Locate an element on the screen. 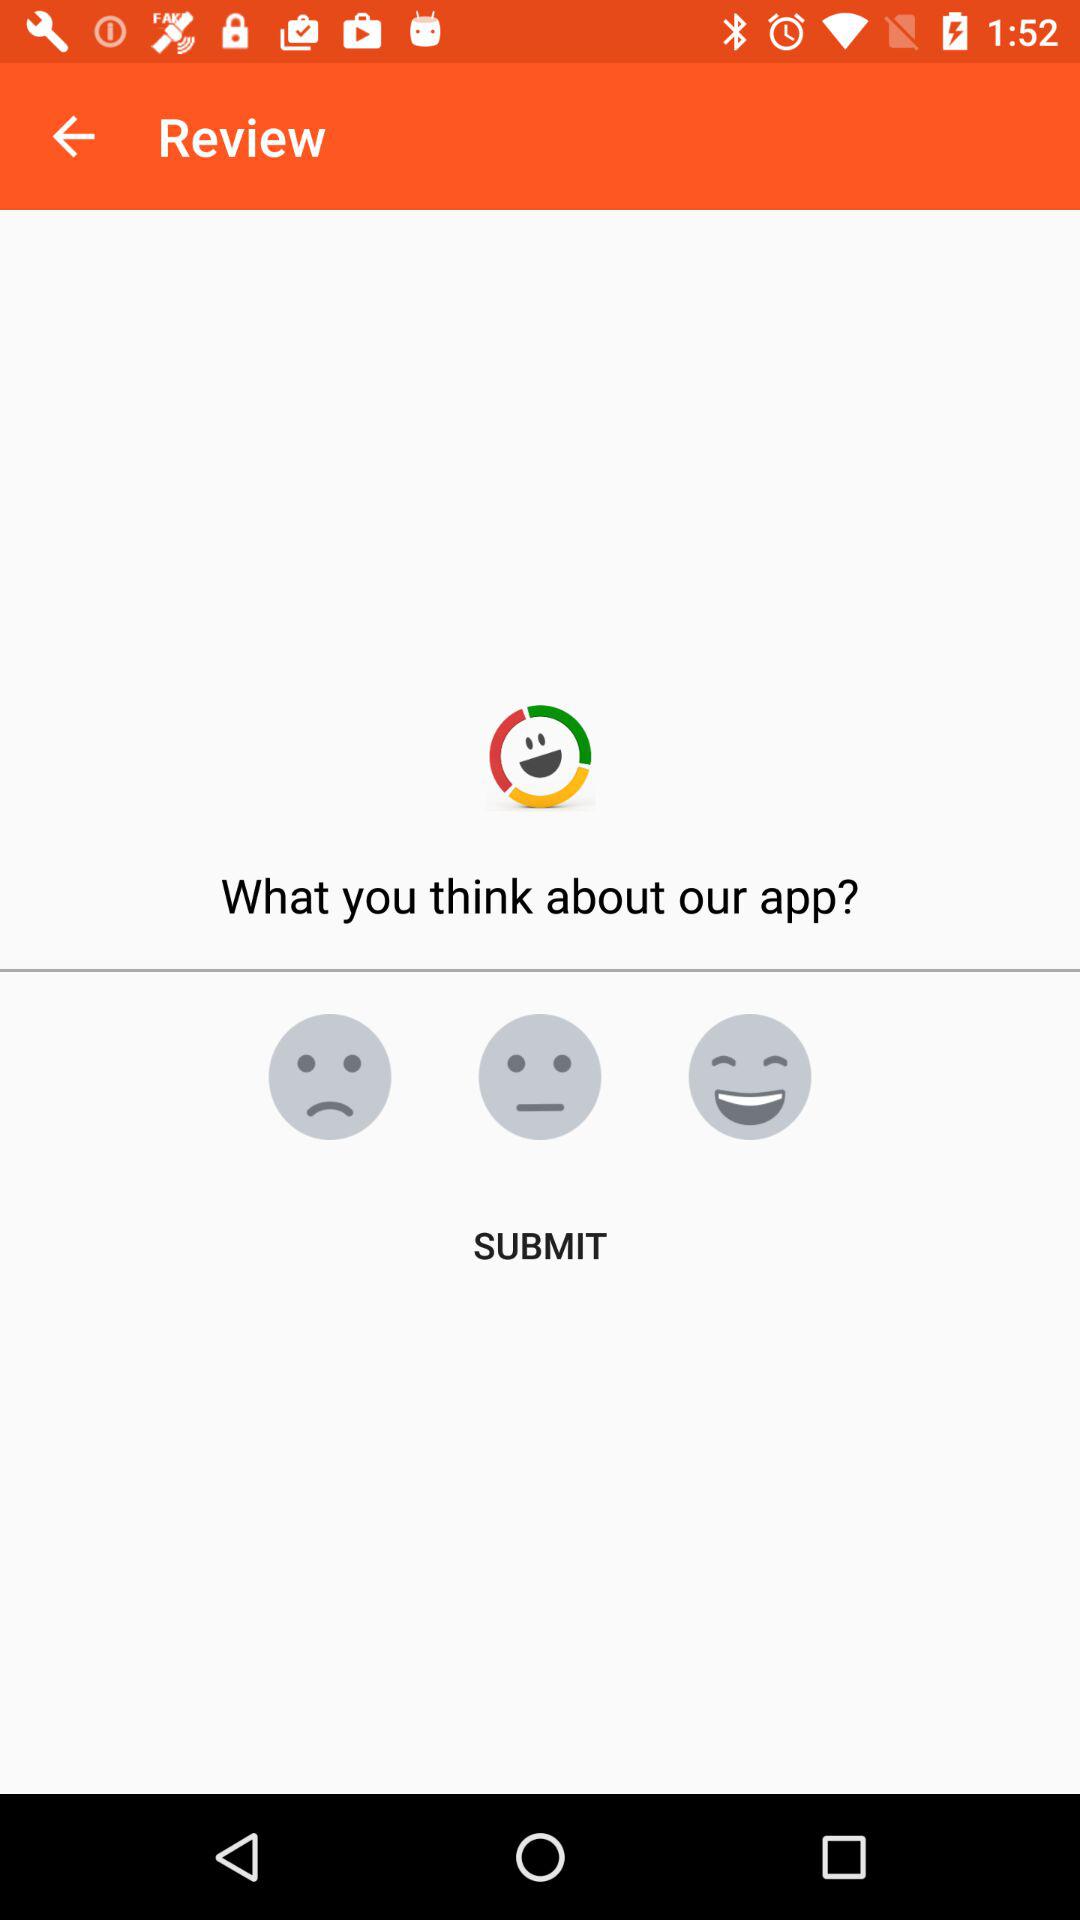 The height and width of the screenshot is (1920, 1080). select the item on the right is located at coordinates (750, 1077).